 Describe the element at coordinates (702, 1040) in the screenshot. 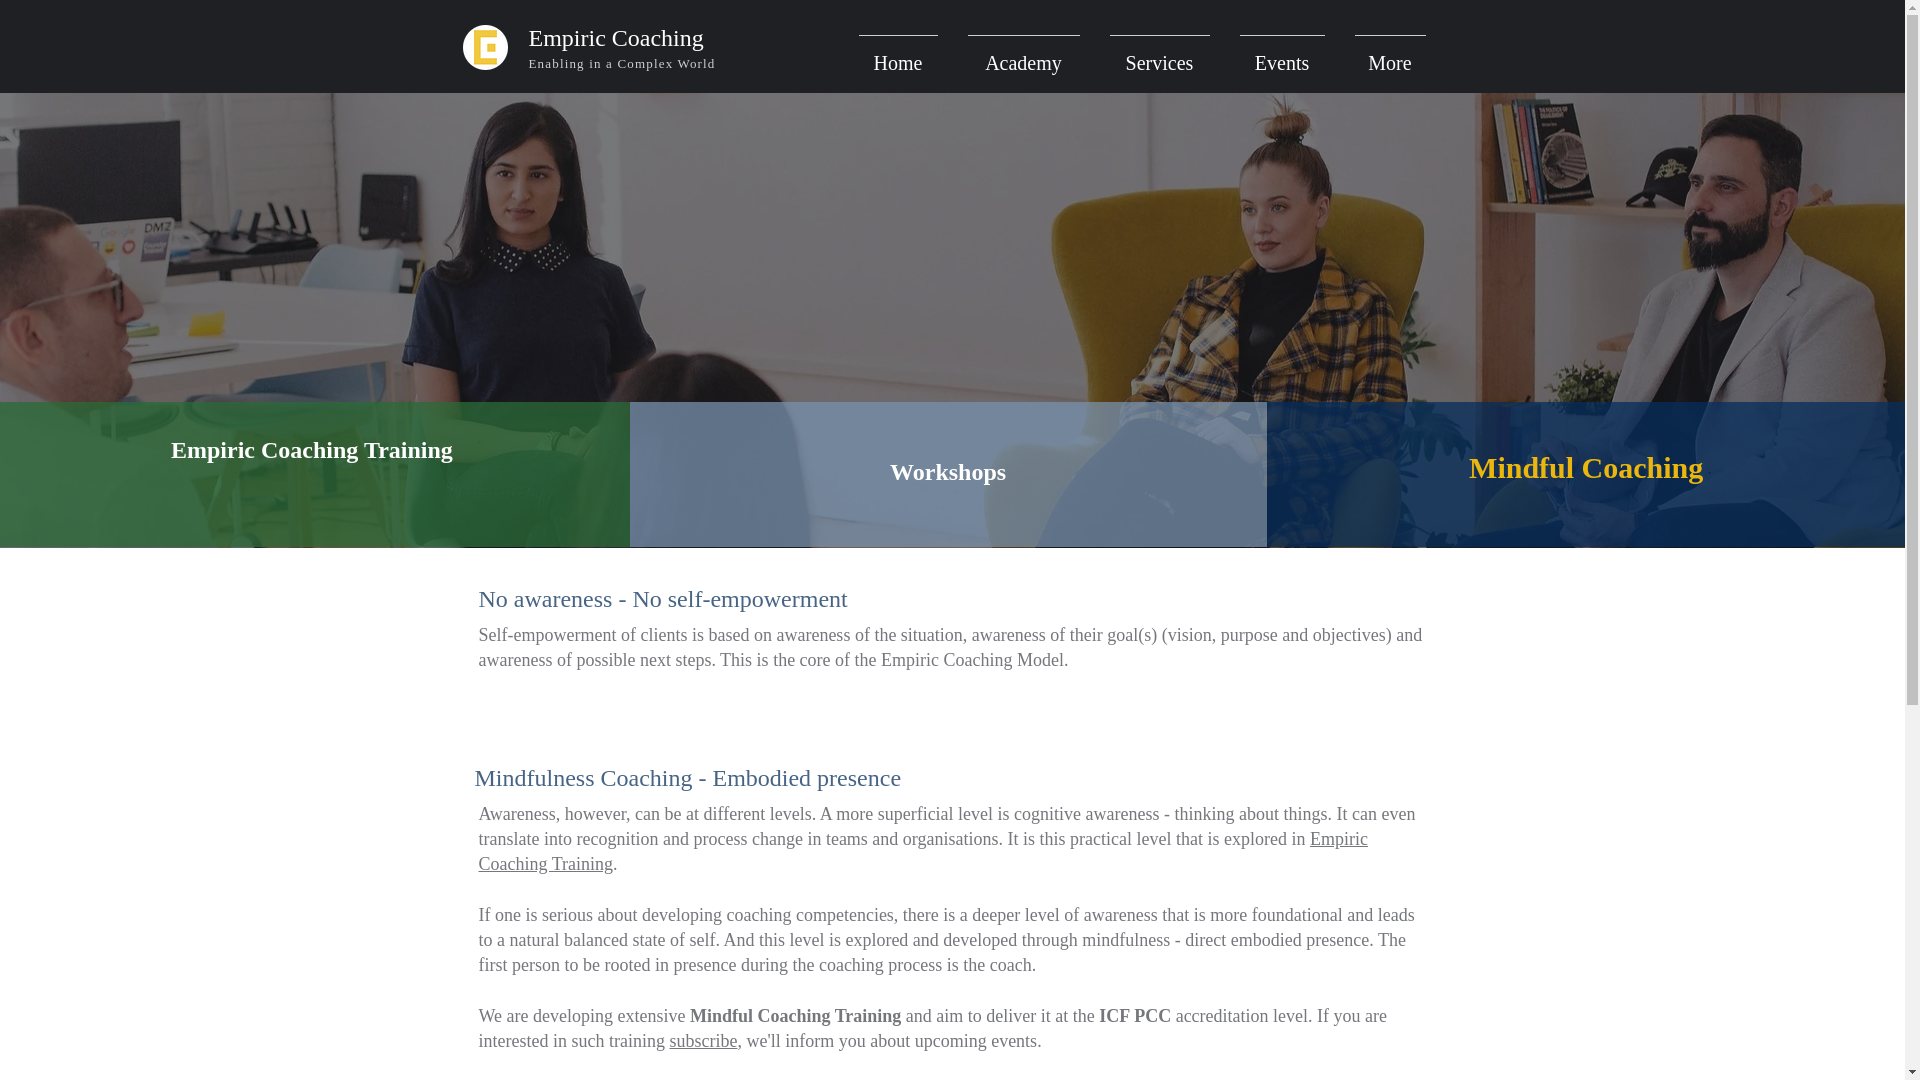

I see `subscribe` at that location.